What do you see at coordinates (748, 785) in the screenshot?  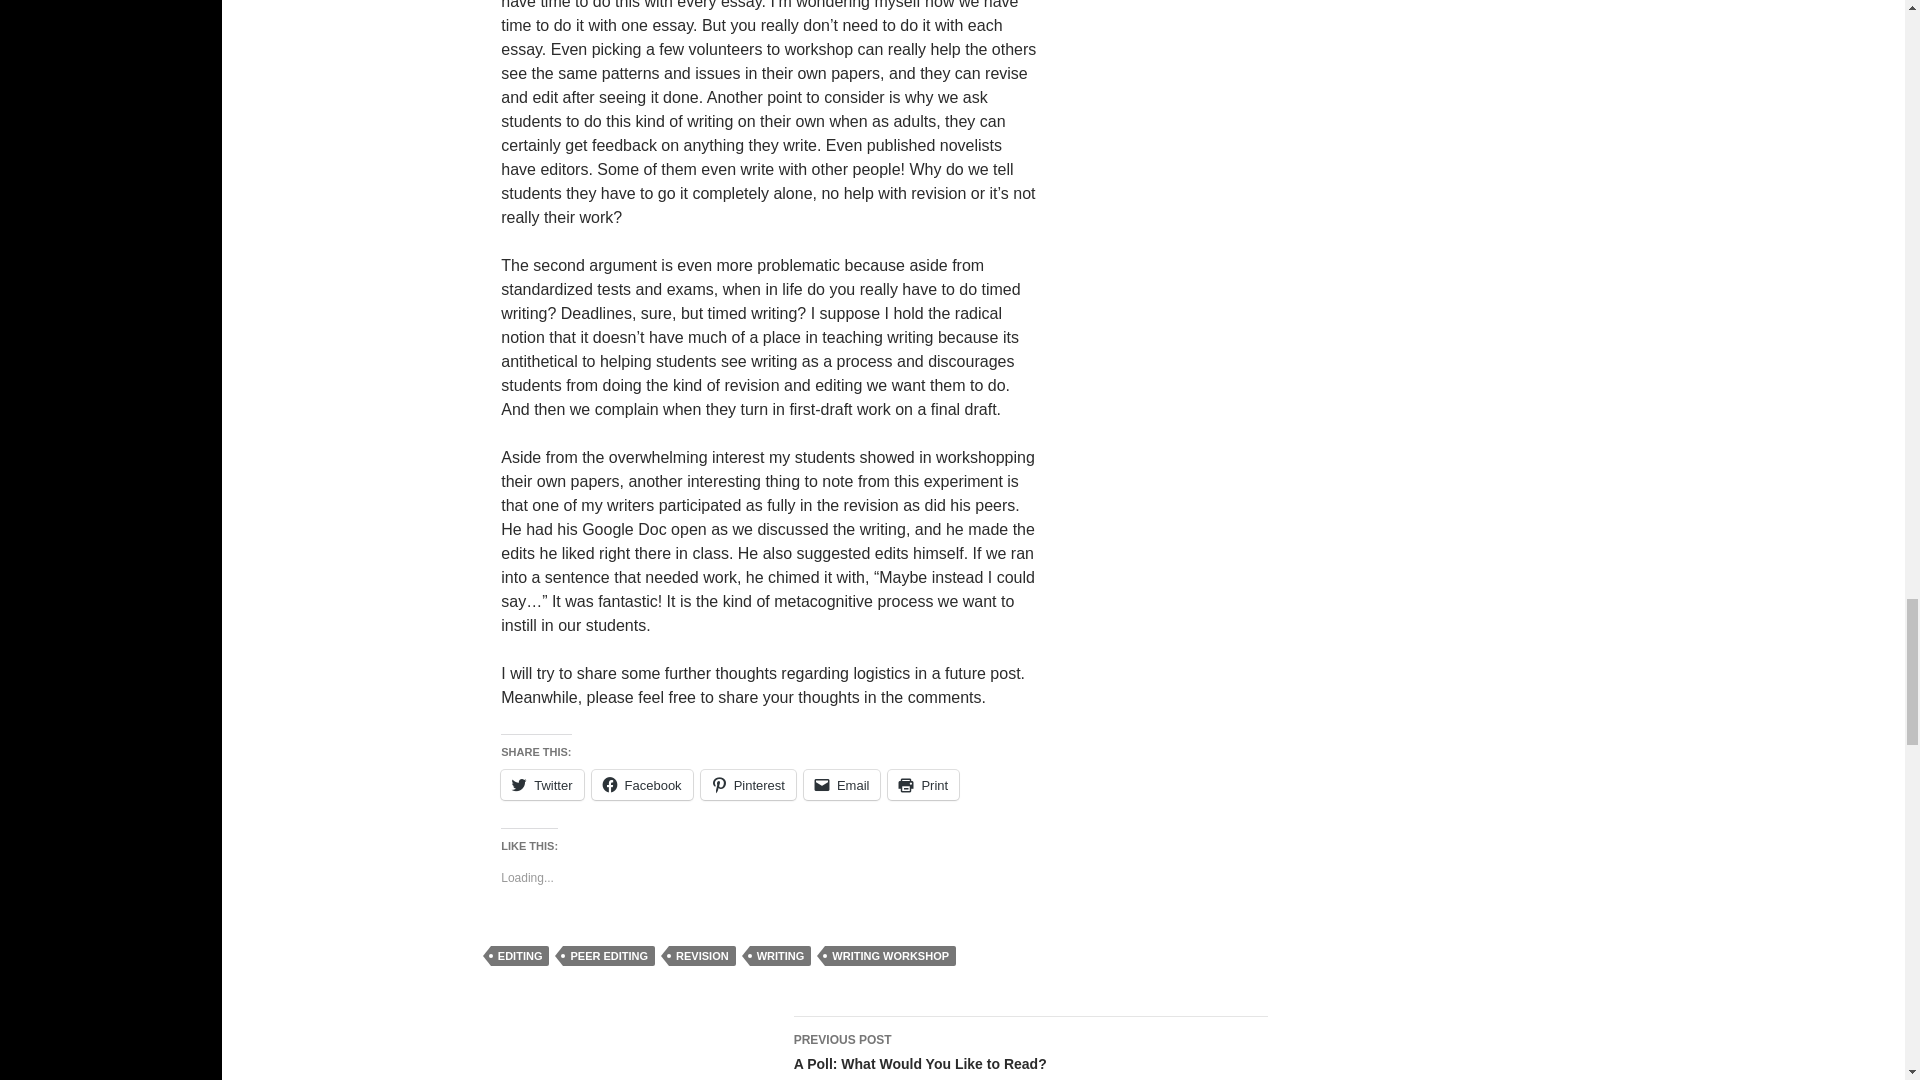 I see `Click to share on Pinterest` at bounding box center [748, 785].